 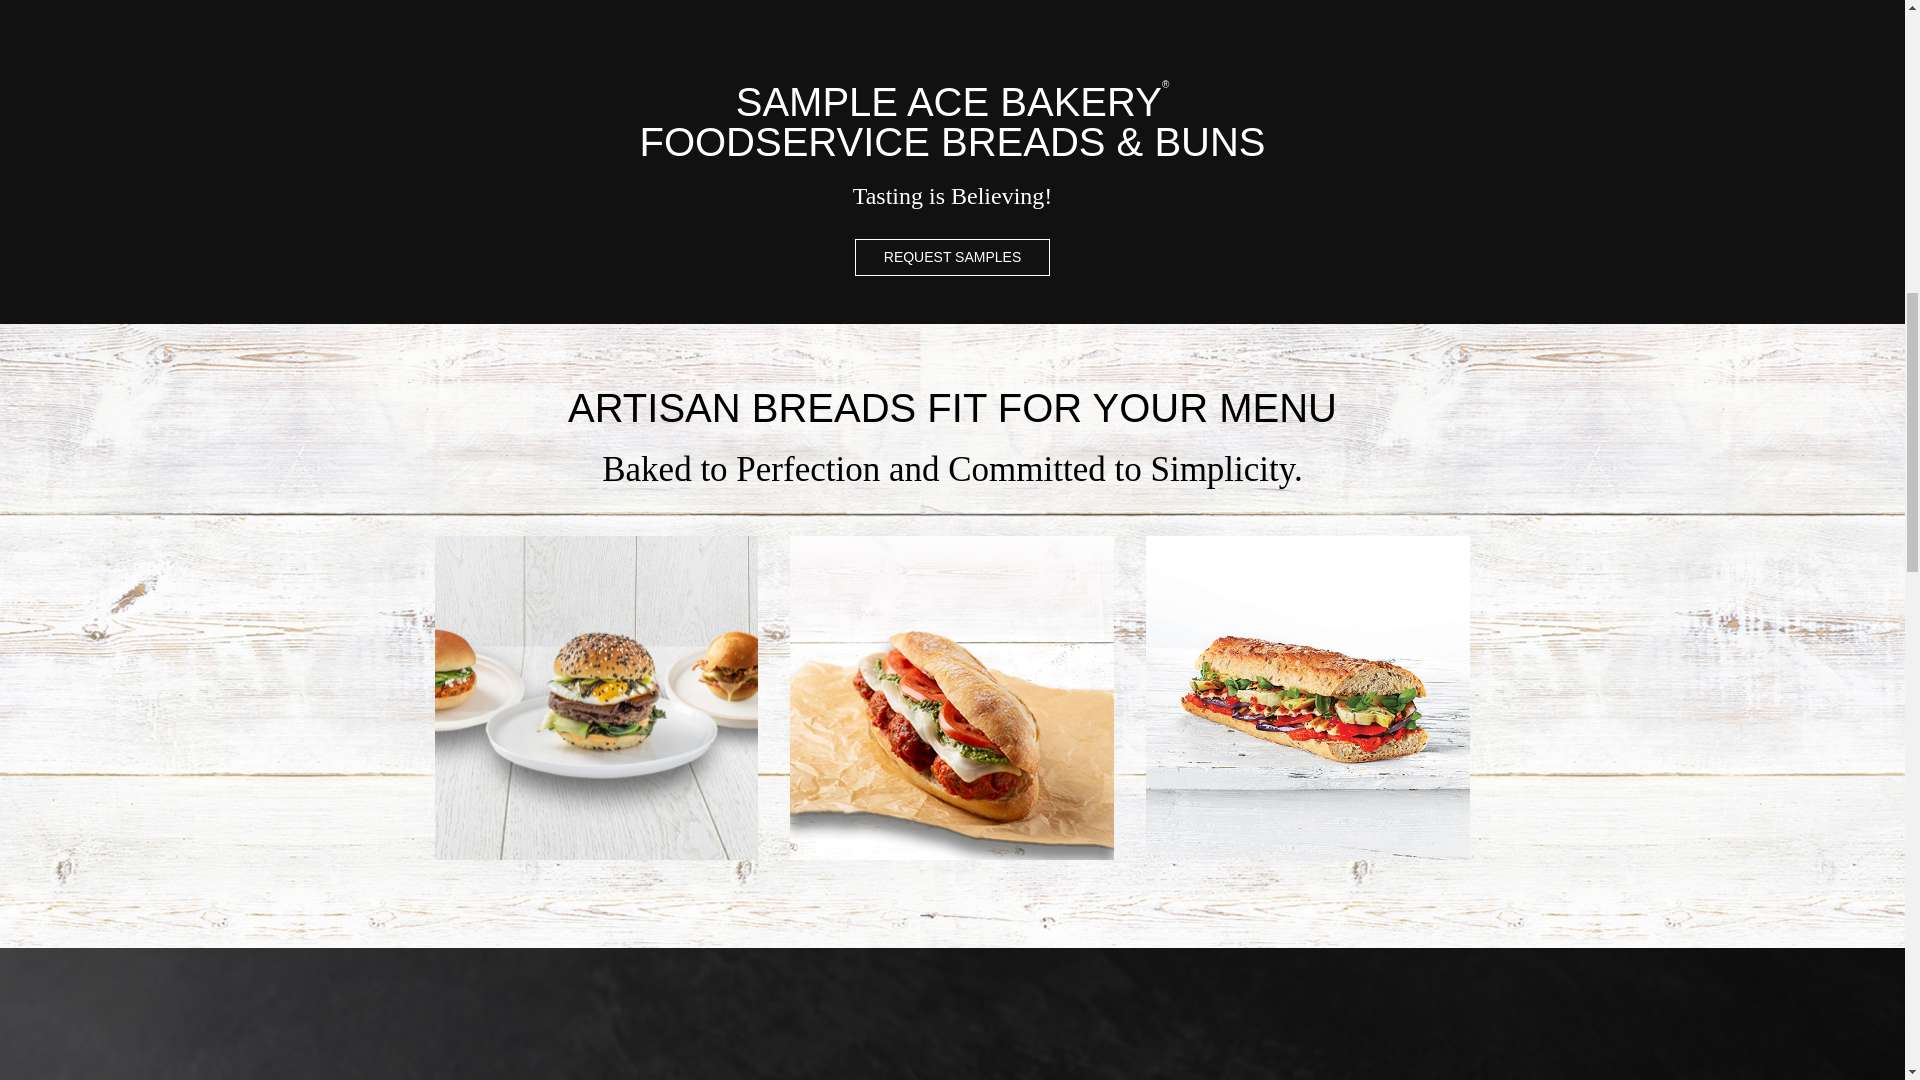 What do you see at coordinates (952, 256) in the screenshot?
I see `REQUEST SAMPLES` at bounding box center [952, 256].